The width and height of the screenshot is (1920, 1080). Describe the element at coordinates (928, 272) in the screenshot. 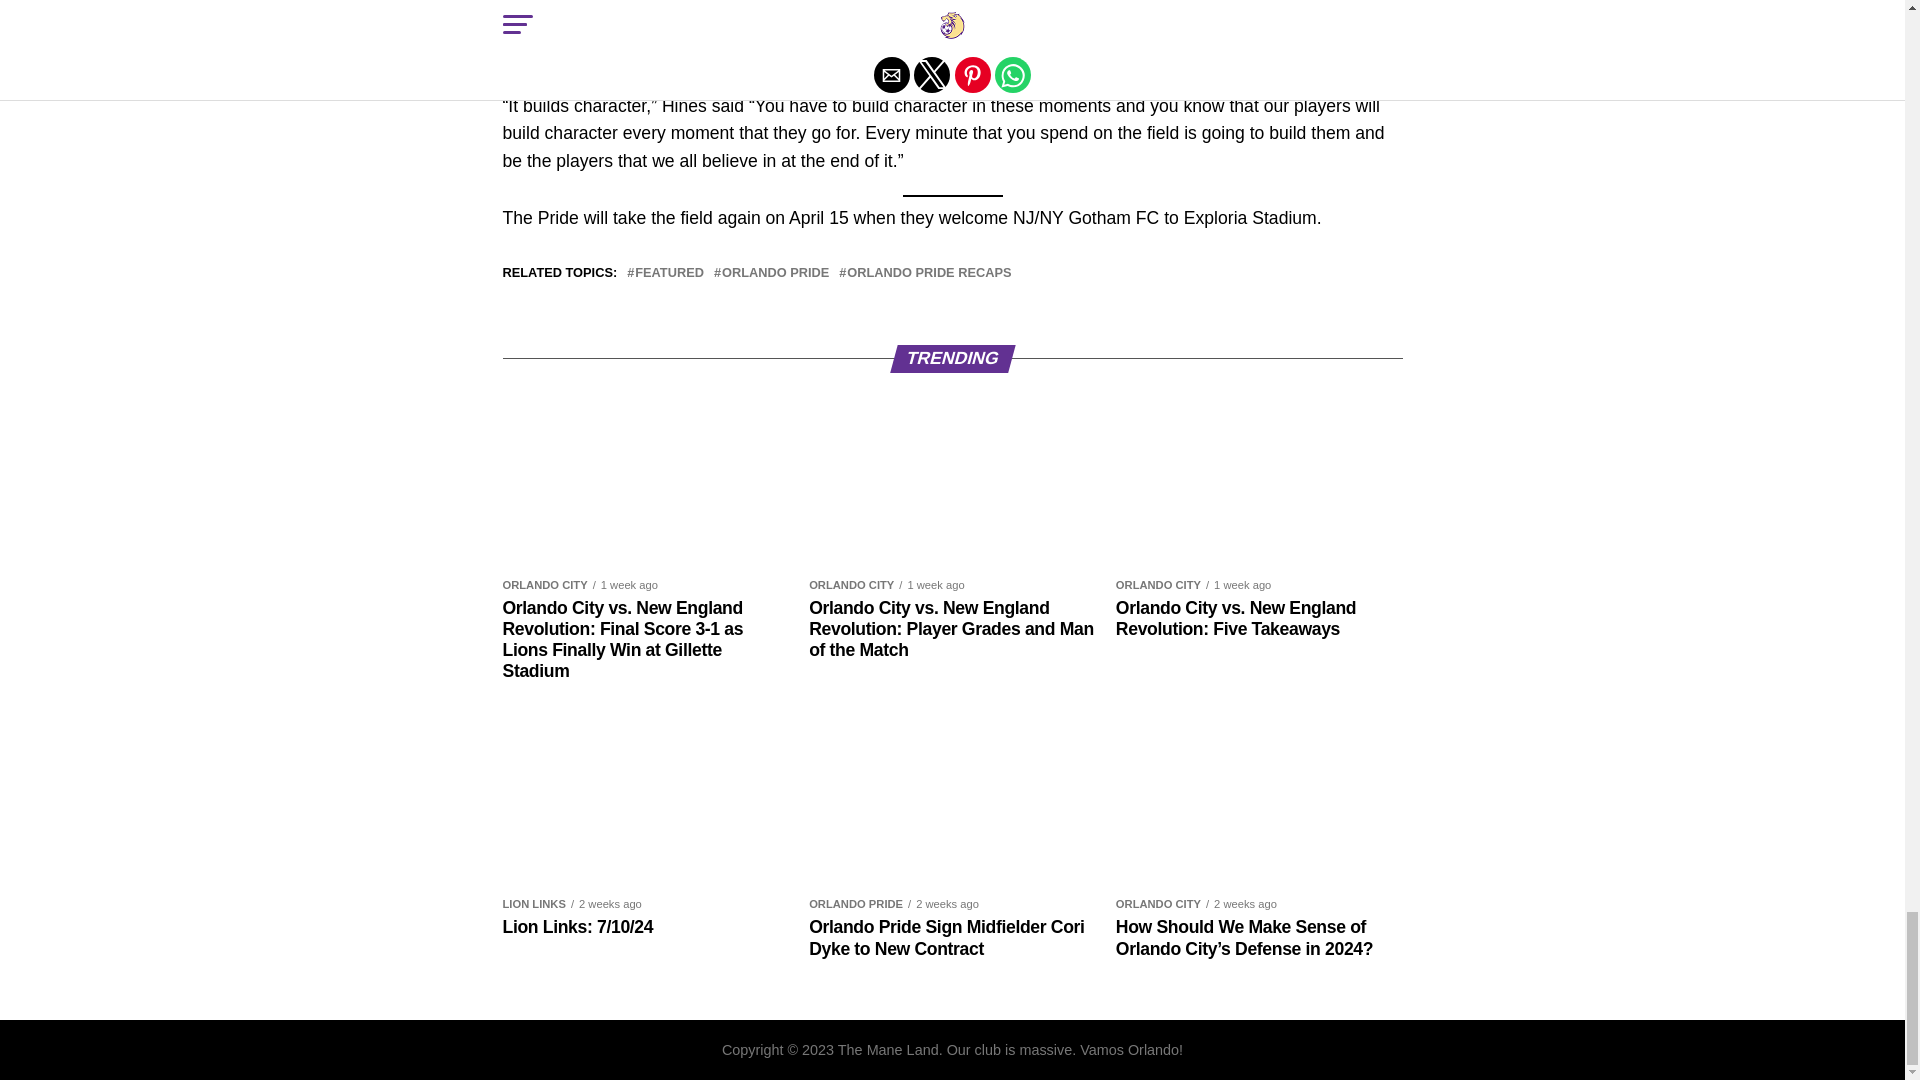

I see `ORLANDO PRIDE RECAPS` at that location.